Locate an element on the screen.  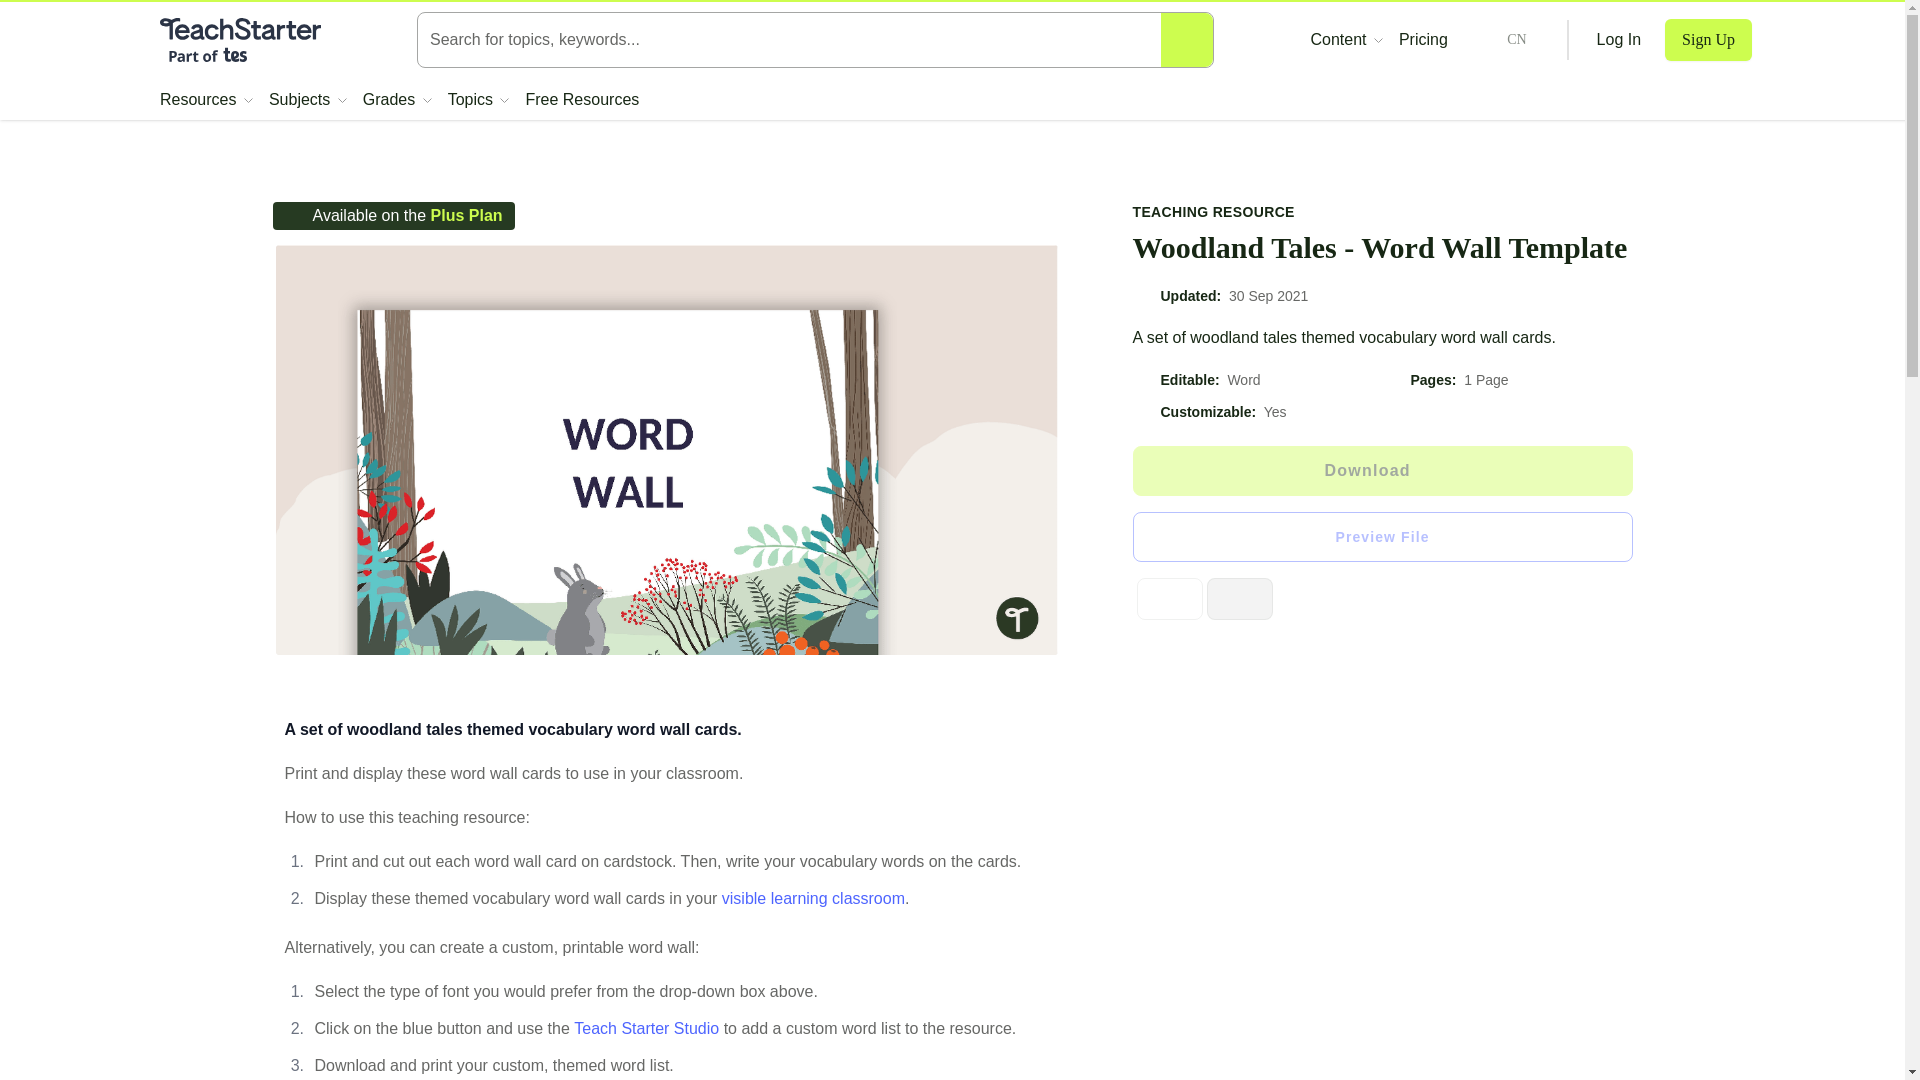
Log in to your account is located at coordinates (1619, 40).